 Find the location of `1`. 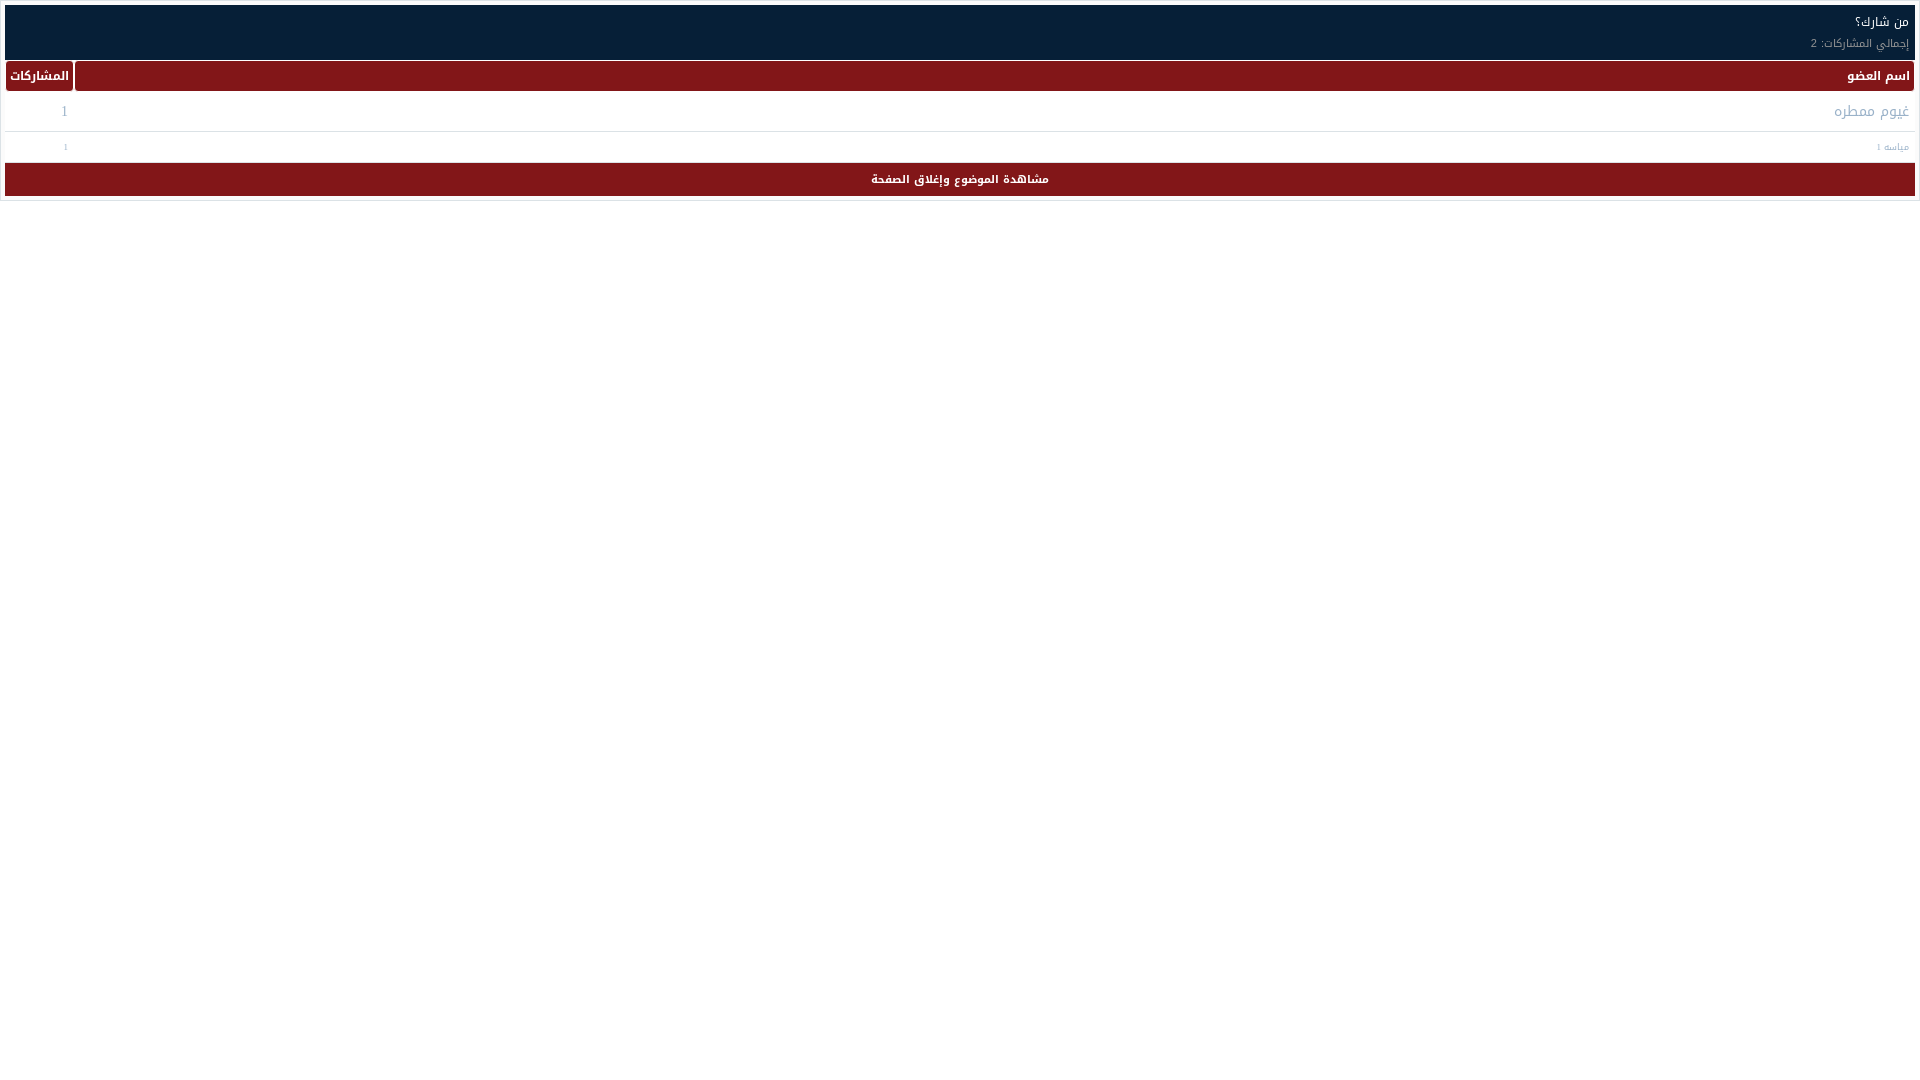

1 is located at coordinates (66, 146).